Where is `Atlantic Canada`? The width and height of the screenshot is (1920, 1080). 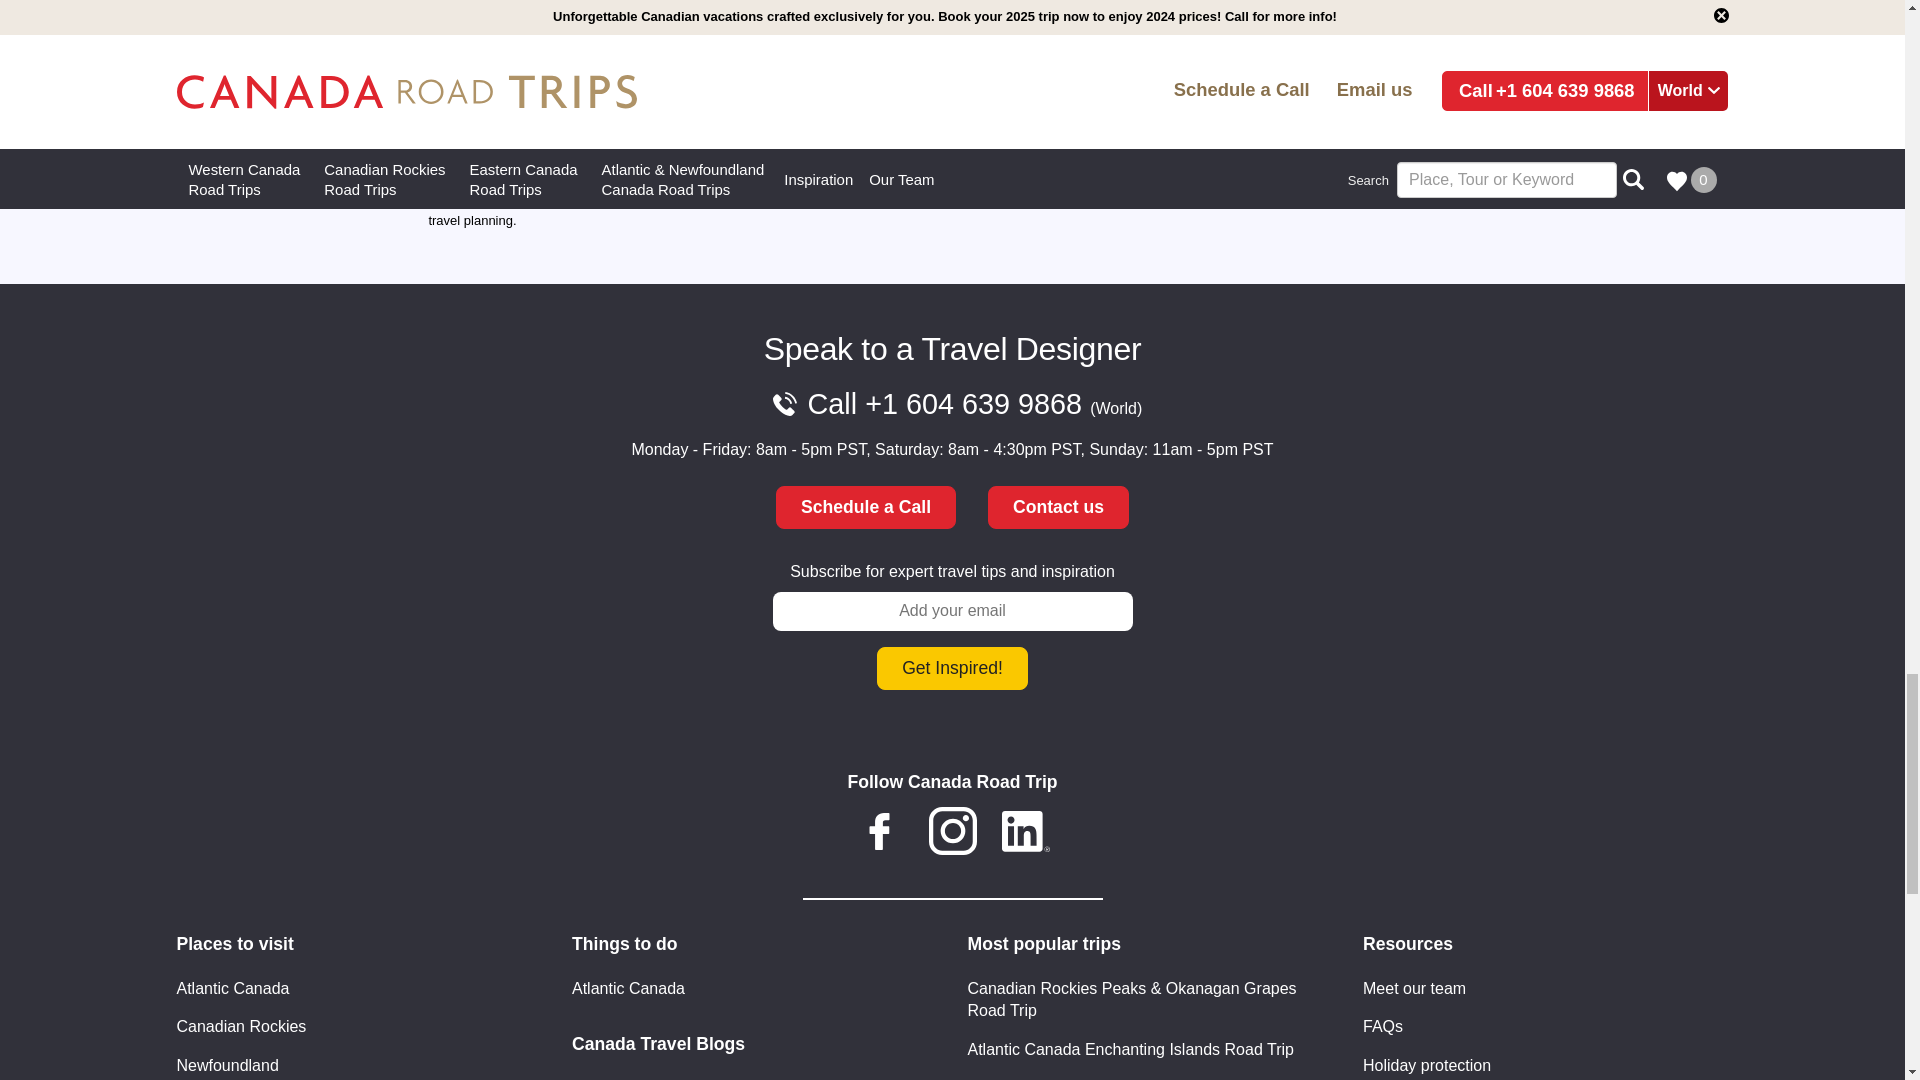
Atlantic Canada is located at coordinates (232, 988).